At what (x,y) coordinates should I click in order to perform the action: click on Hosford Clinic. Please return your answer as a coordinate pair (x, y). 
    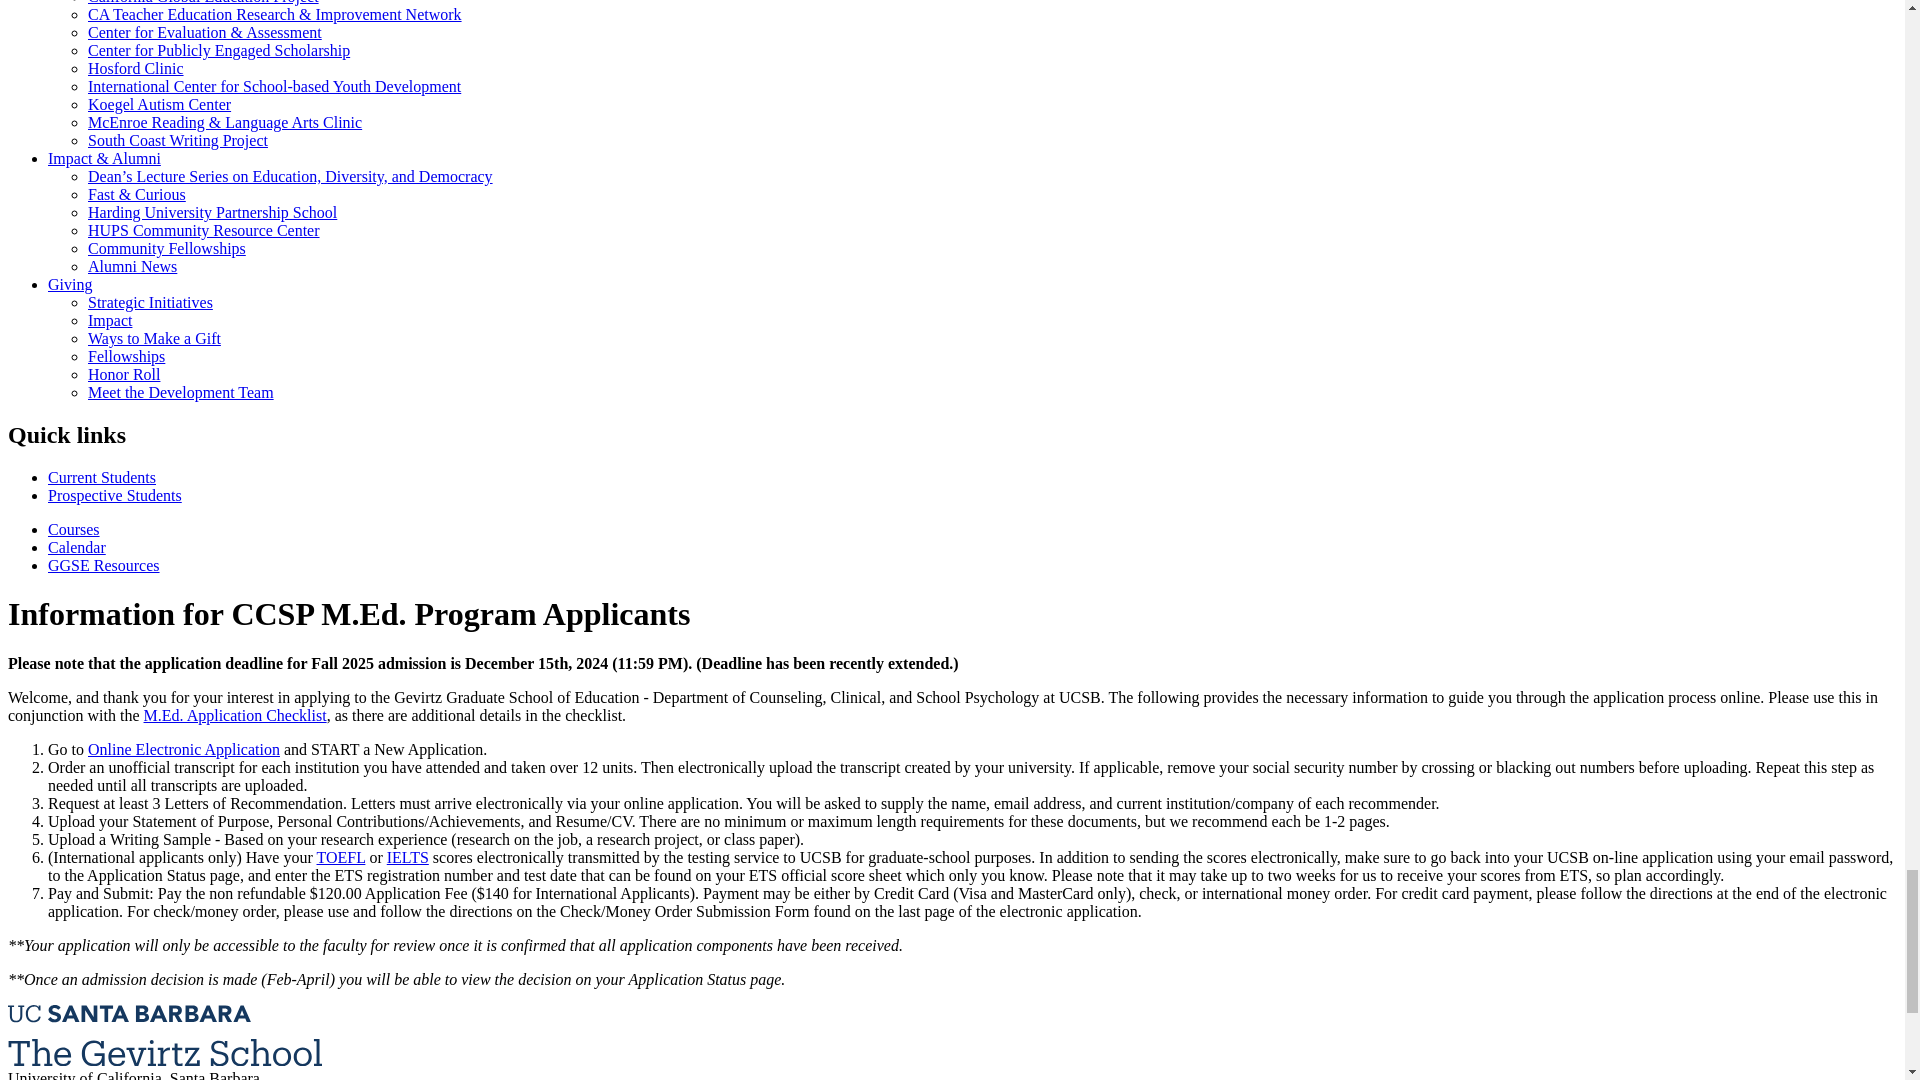
    Looking at the image, I should click on (136, 68).